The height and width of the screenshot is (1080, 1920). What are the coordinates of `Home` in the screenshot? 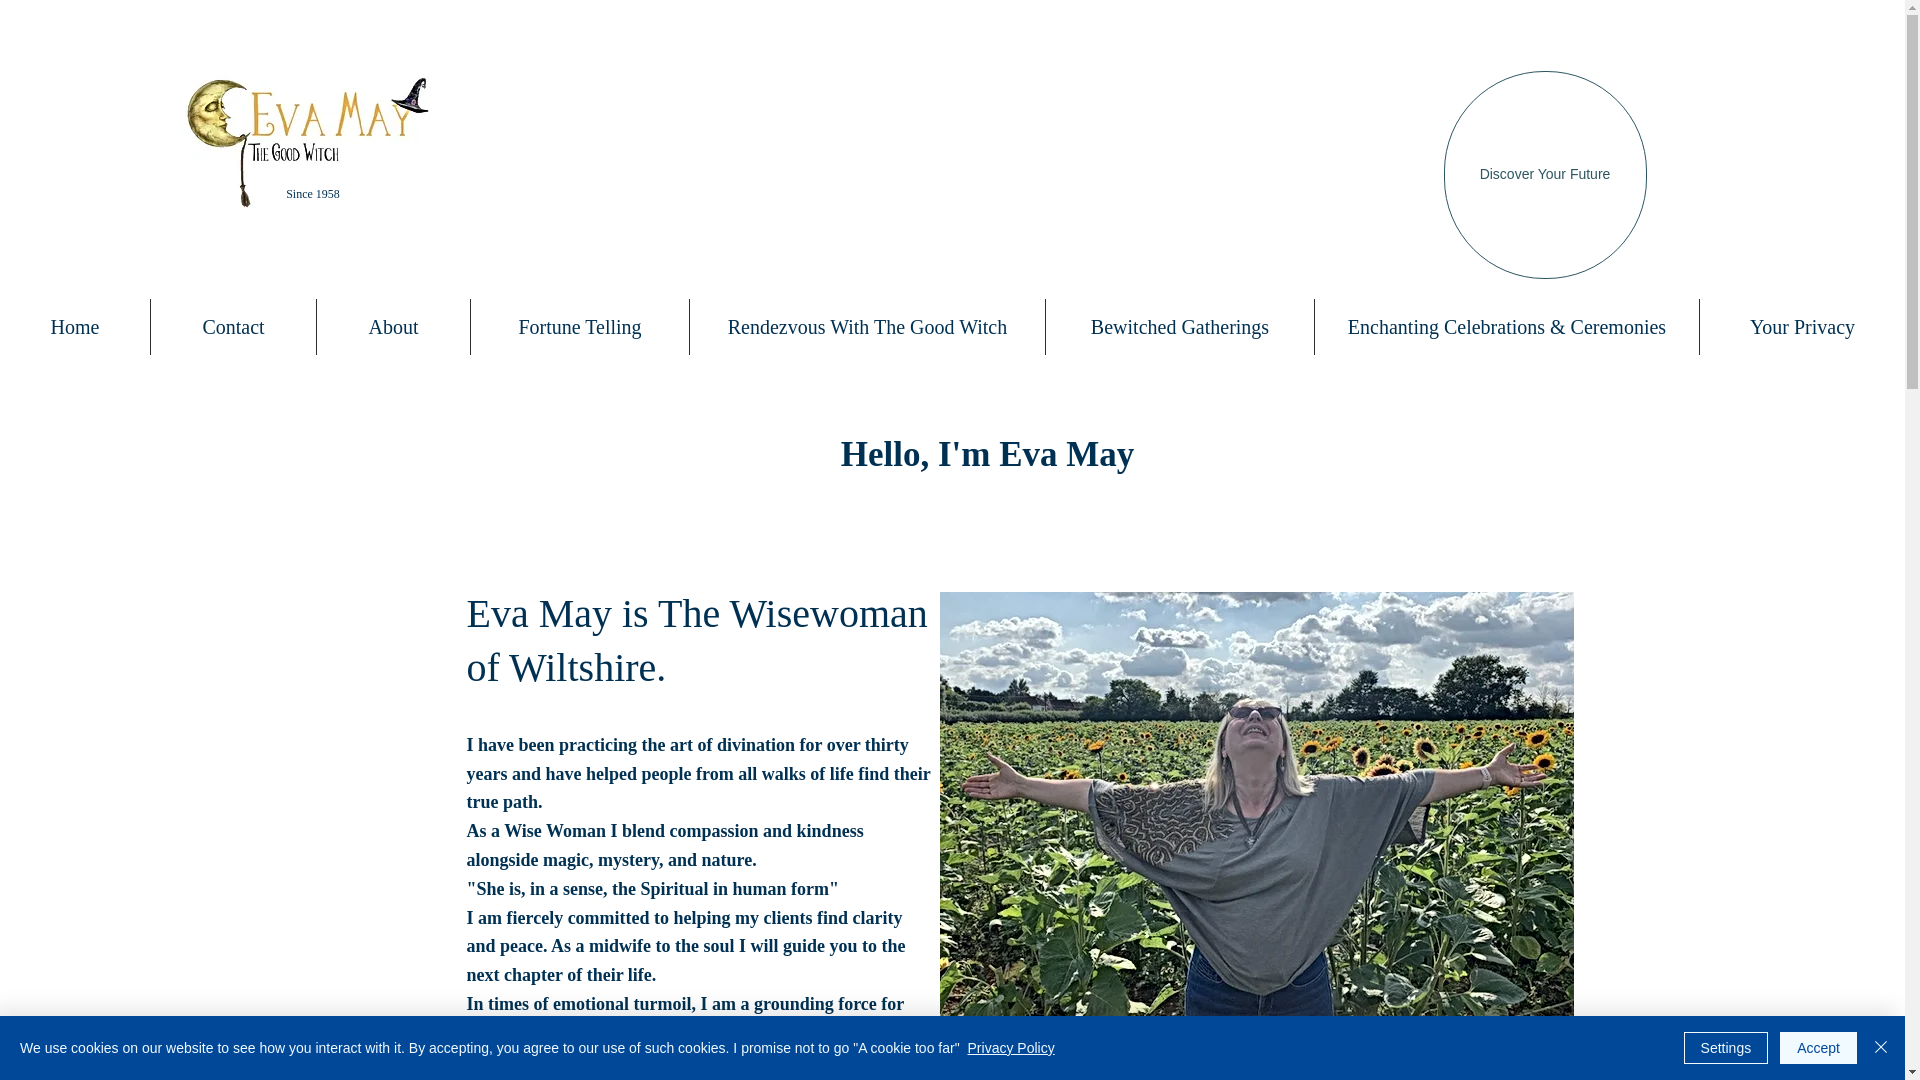 It's located at (74, 327).